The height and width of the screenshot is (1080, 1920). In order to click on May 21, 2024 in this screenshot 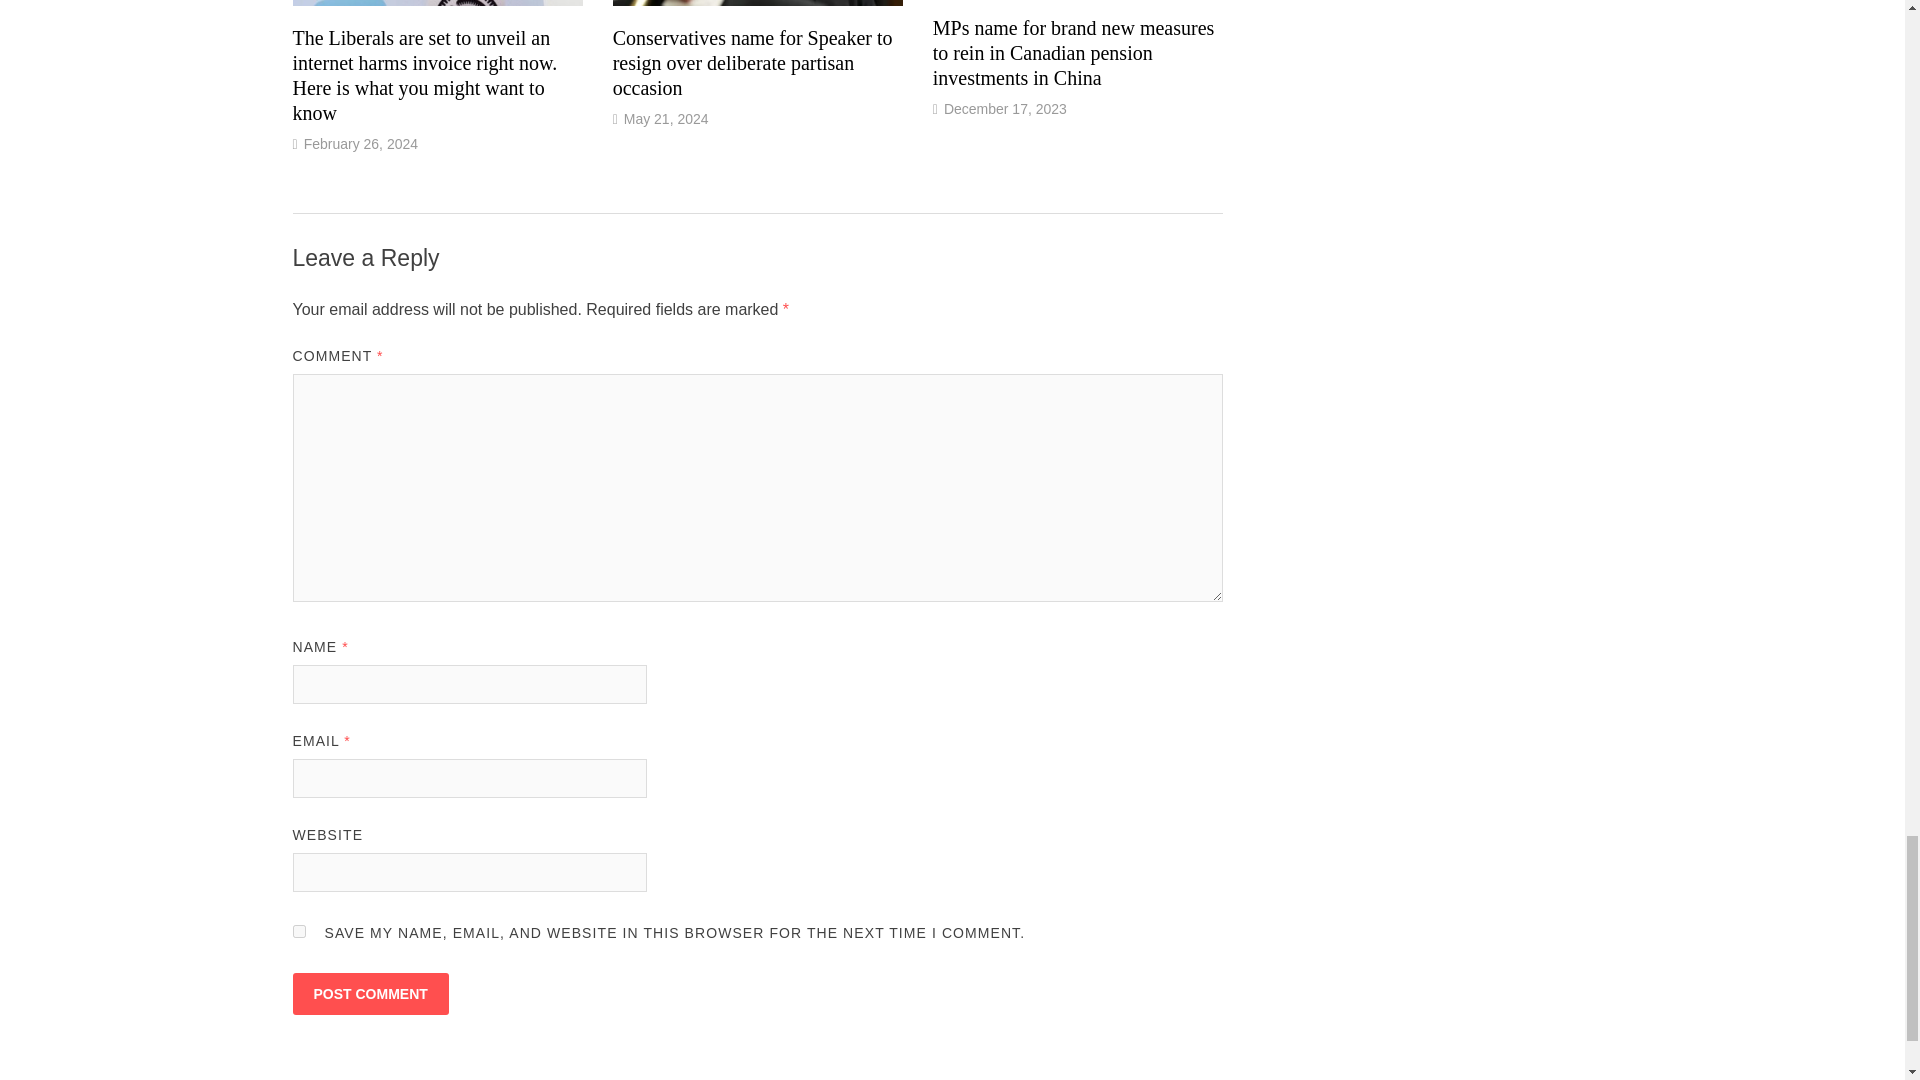, I will do `click(666, 118)`.